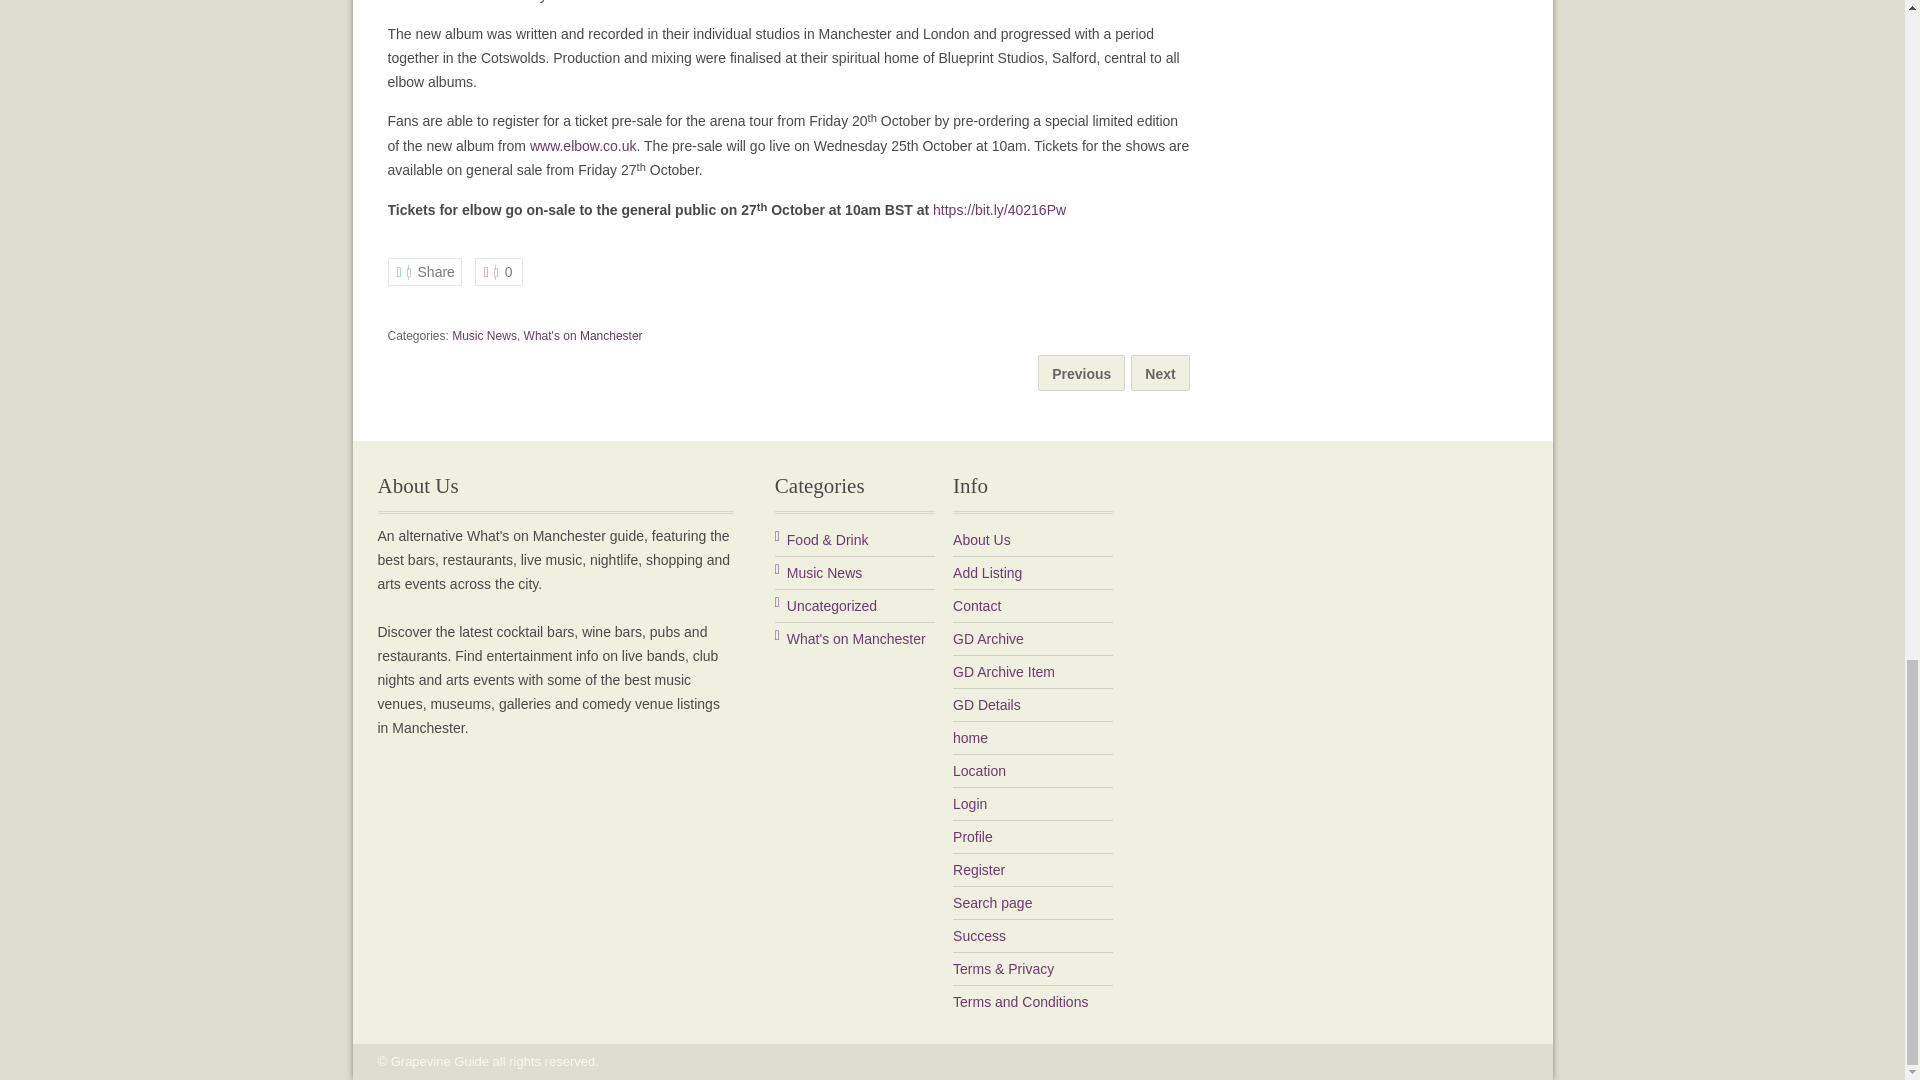 The width and height of the screenshot is (1920, 1080). What do you see at coordinates (583, 146) in the screenshot?
I see `www.elbow.co.uk` at bounding box center [583, 146].